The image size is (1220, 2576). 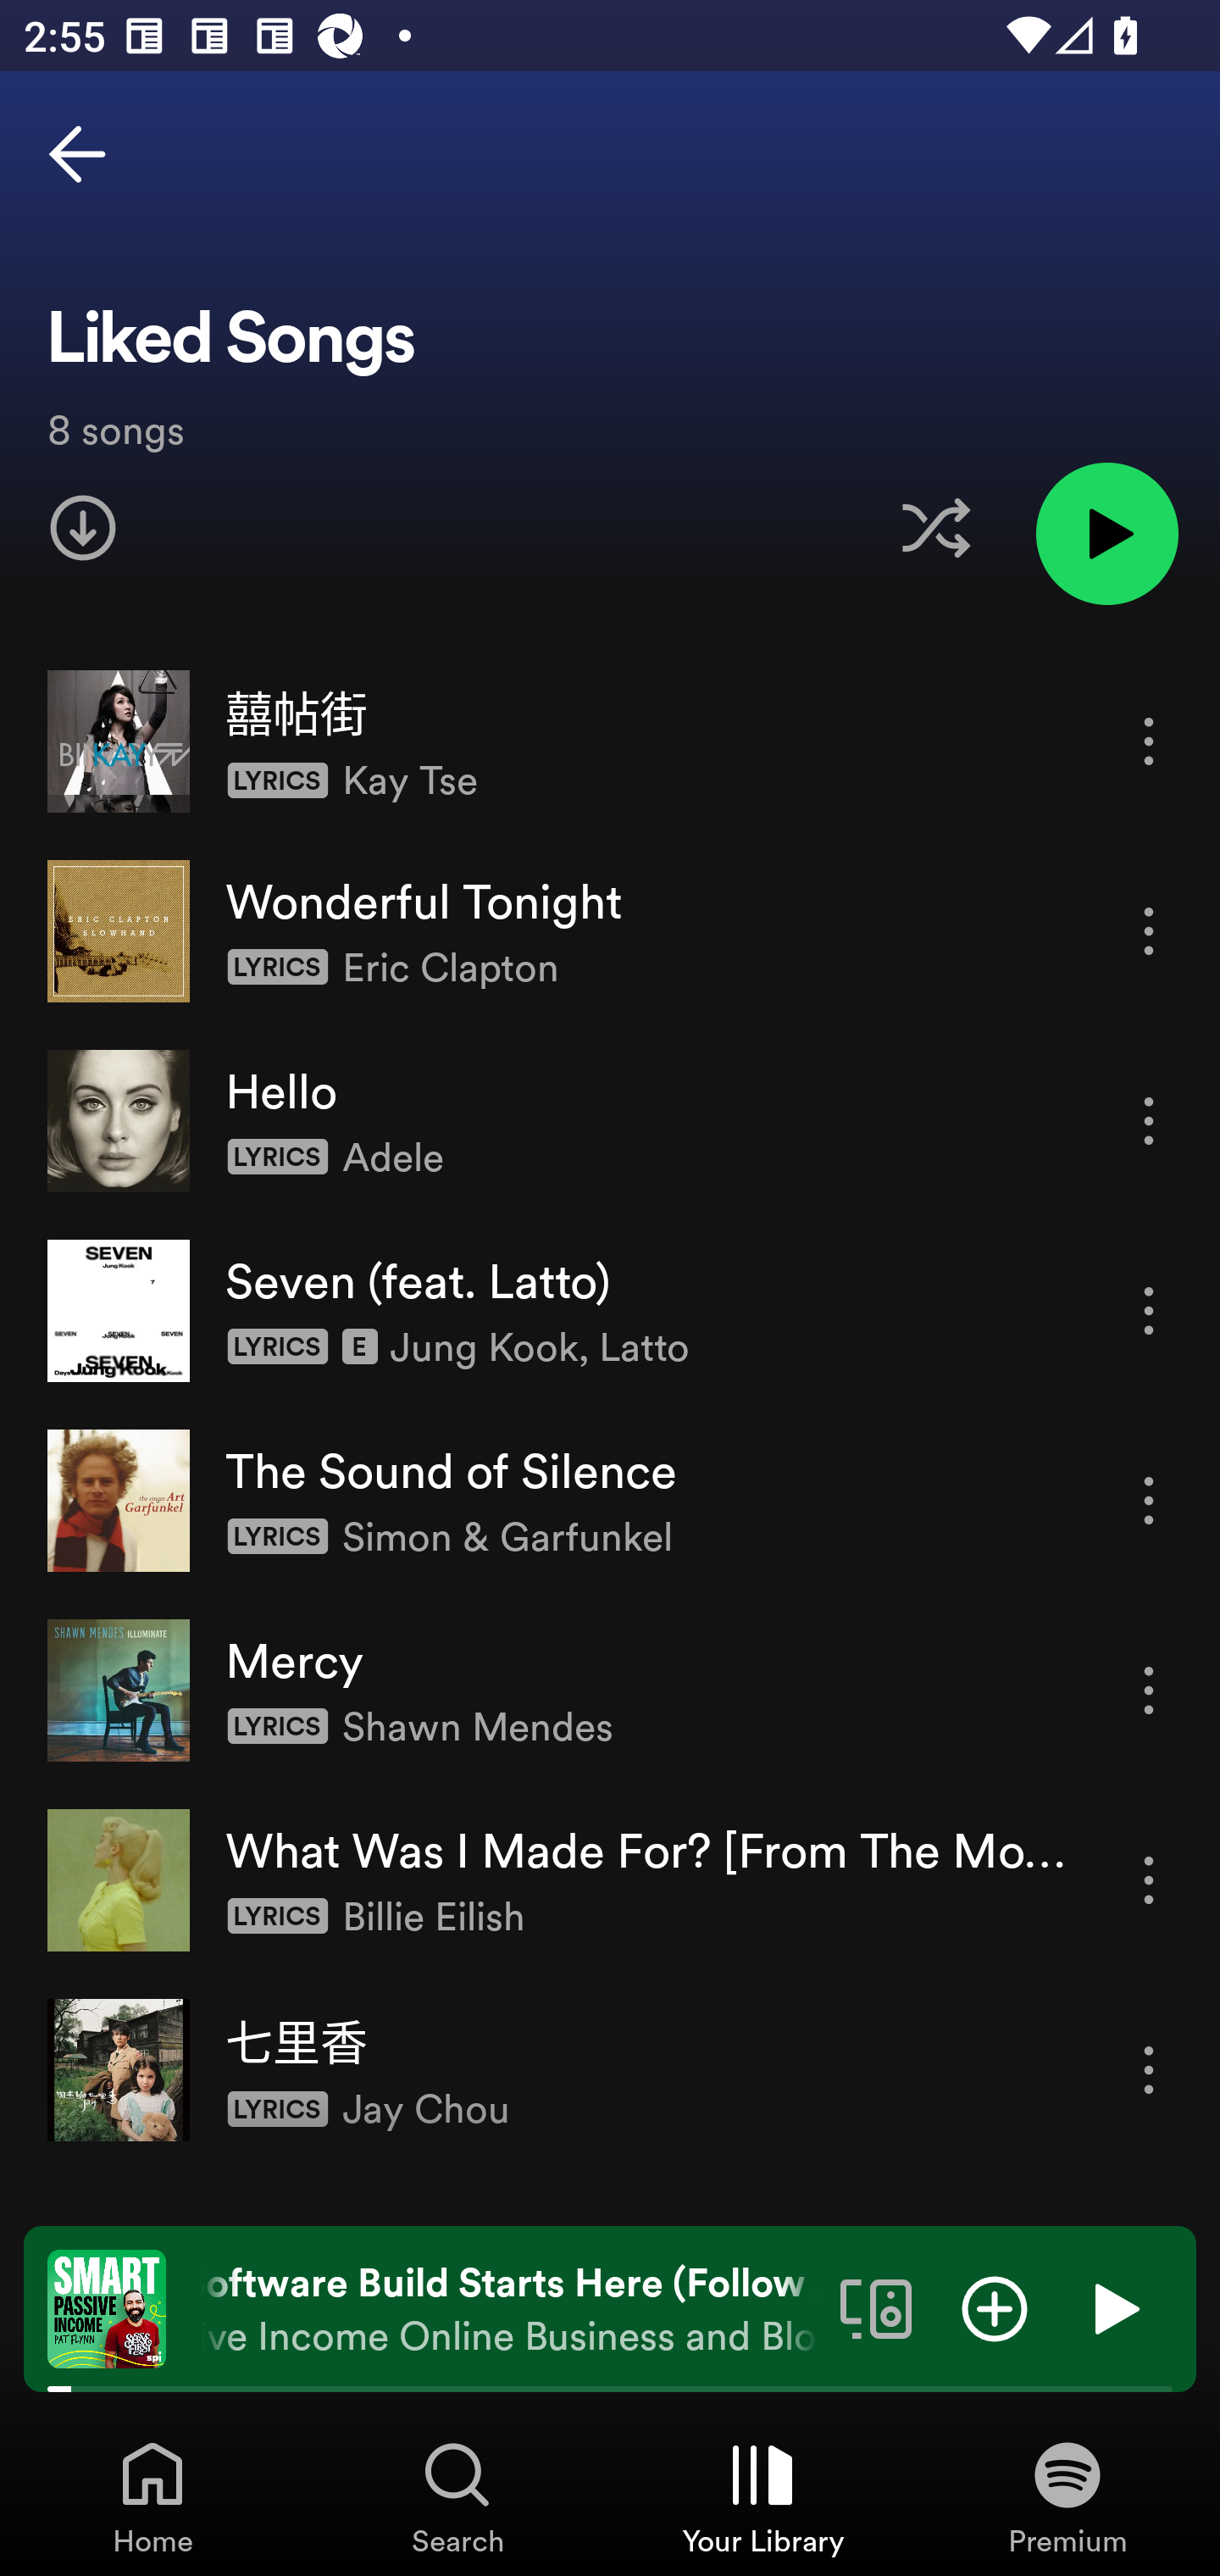 What do you see at coordinates (1149, 930) in the screenshot?
I see `More options for song Wonderful Tonight` at bounding box center [1149, 930].